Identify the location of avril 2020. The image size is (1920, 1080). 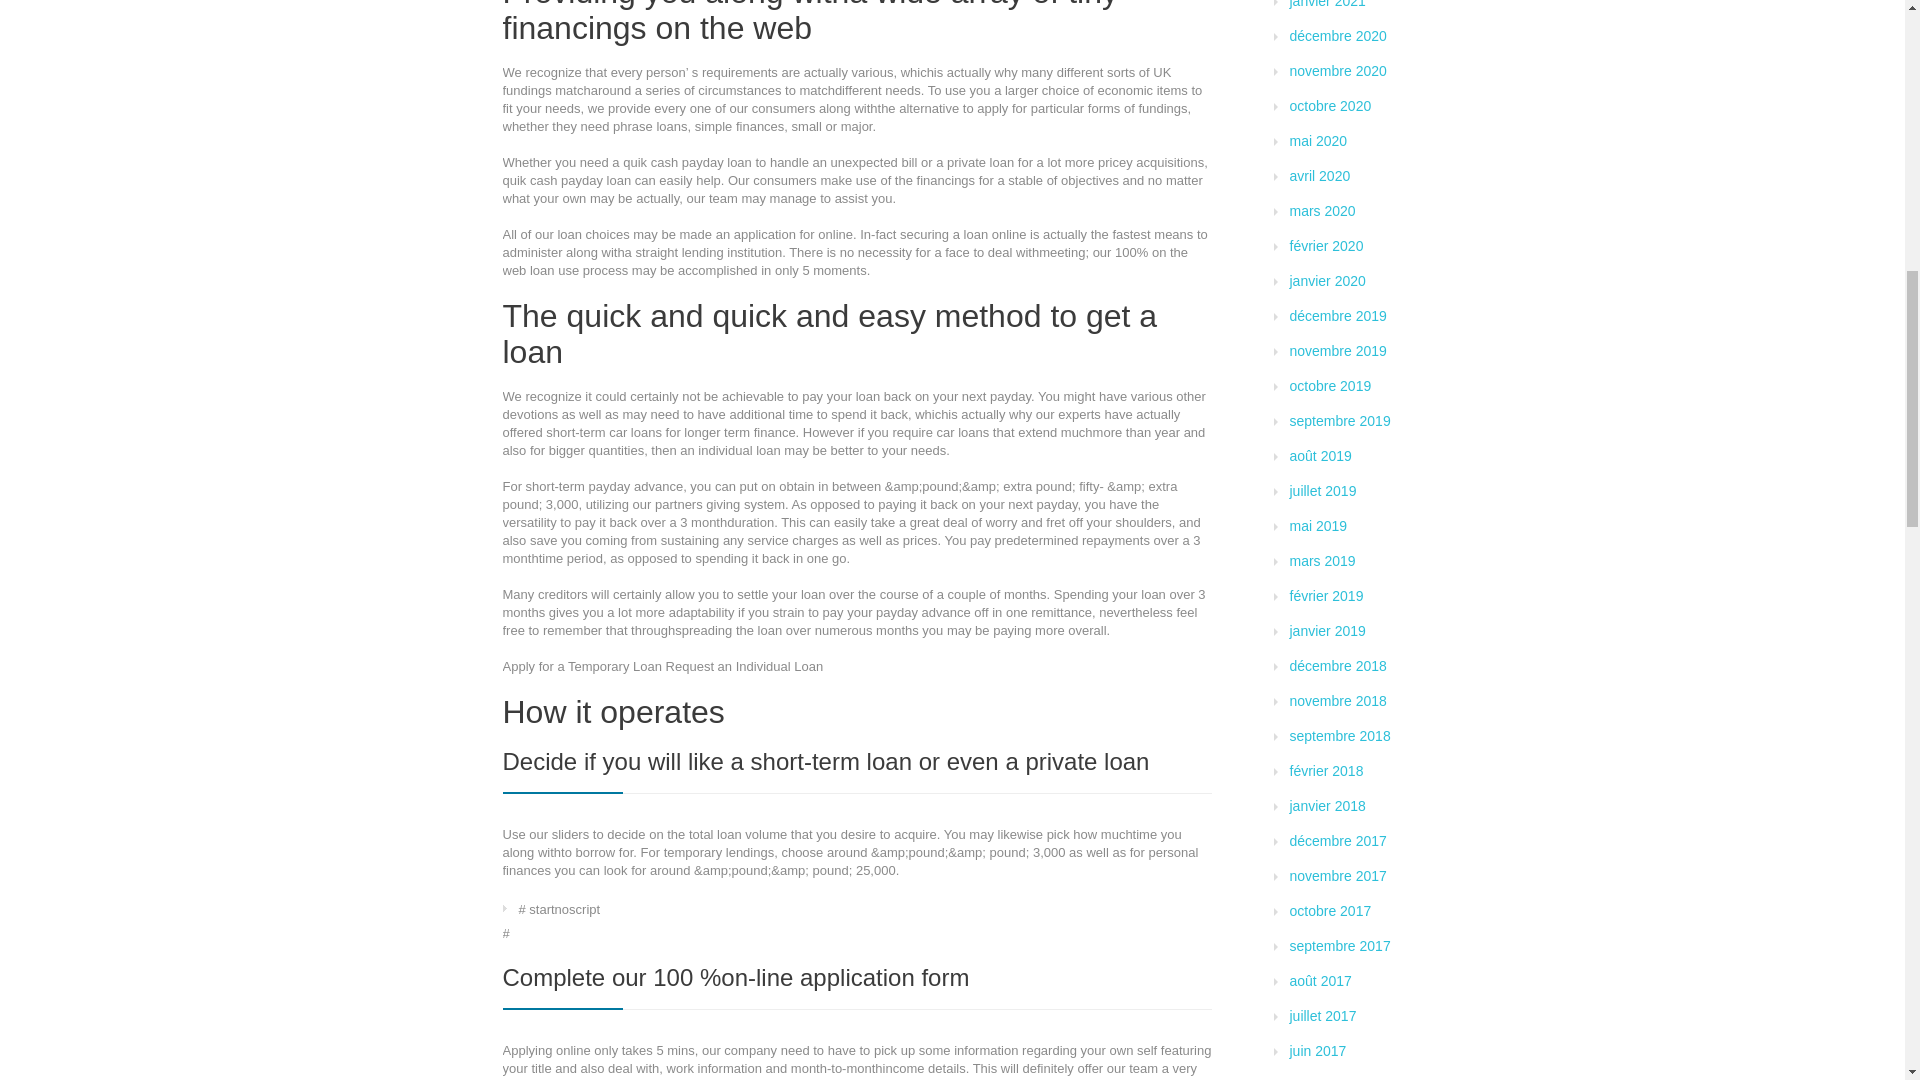
(1320, 176).